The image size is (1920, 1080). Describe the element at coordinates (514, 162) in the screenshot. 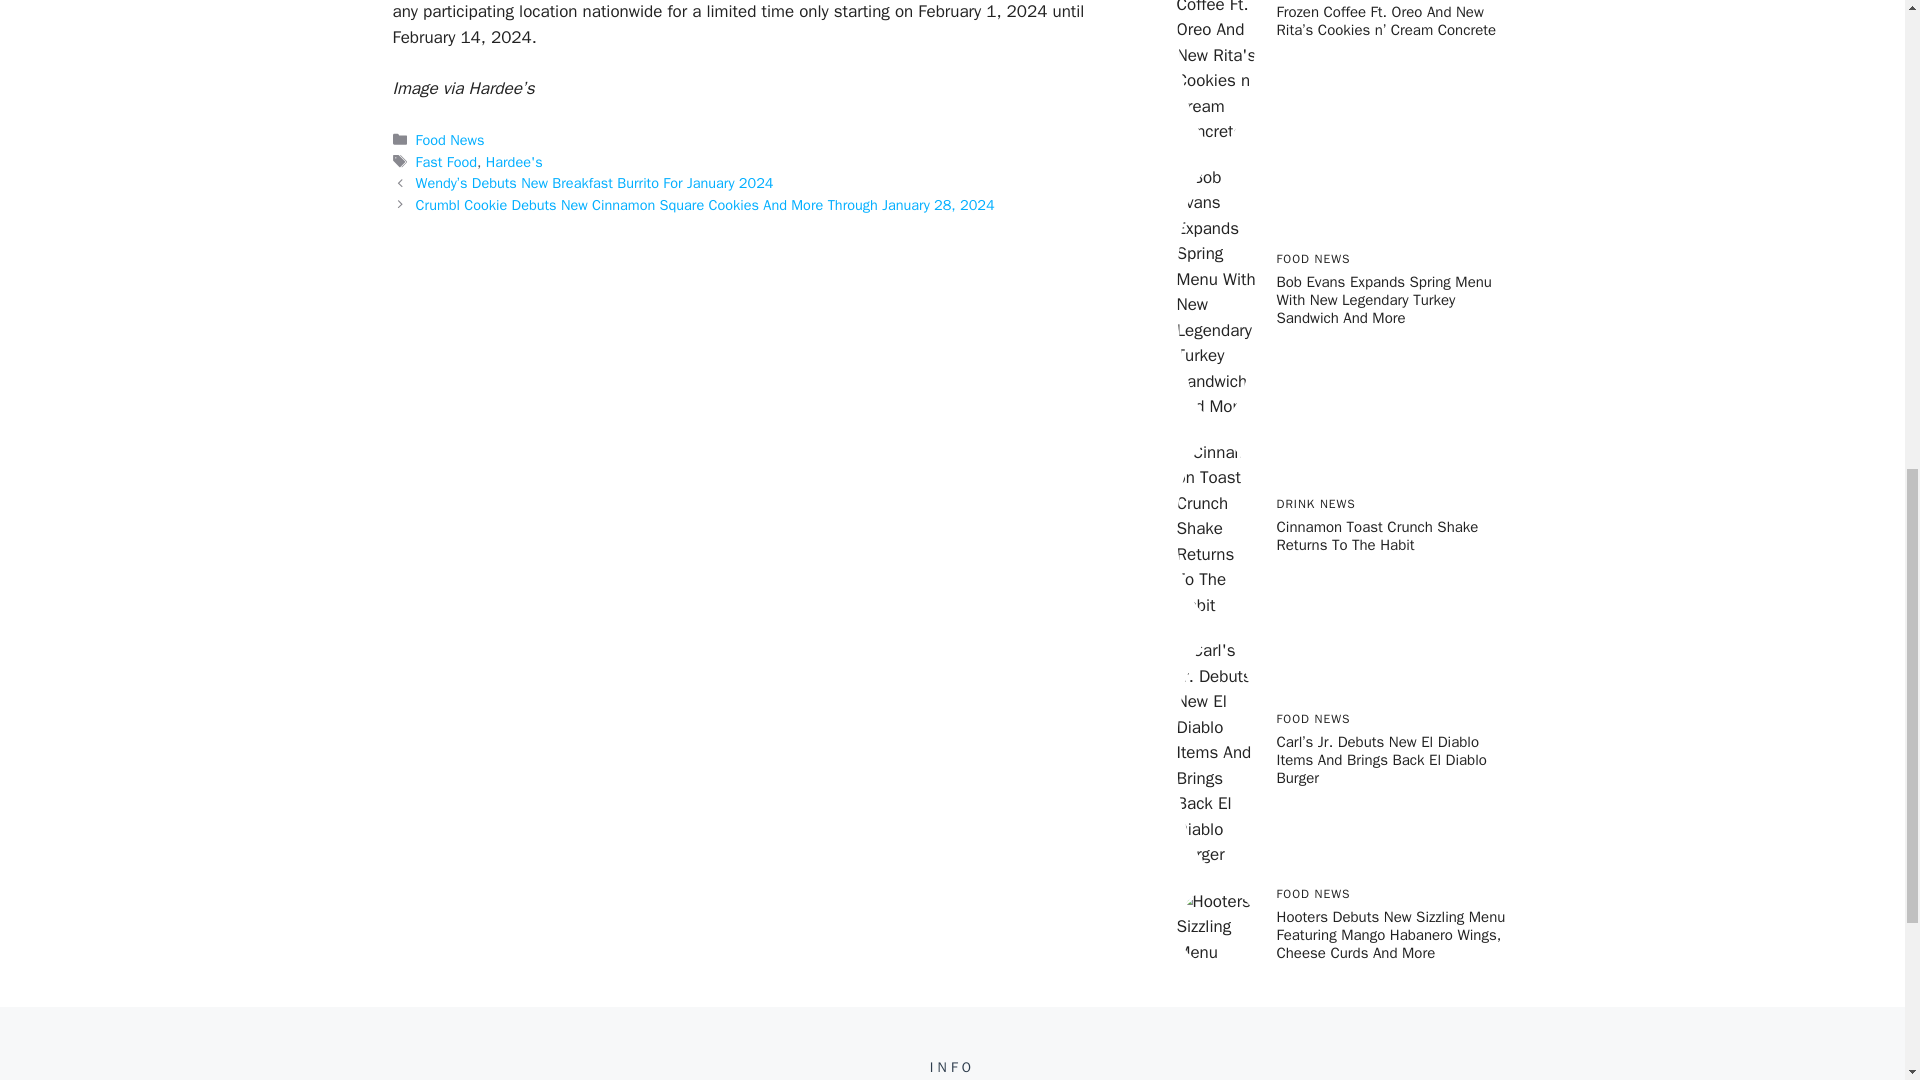

I see `Hardee's` at that location.